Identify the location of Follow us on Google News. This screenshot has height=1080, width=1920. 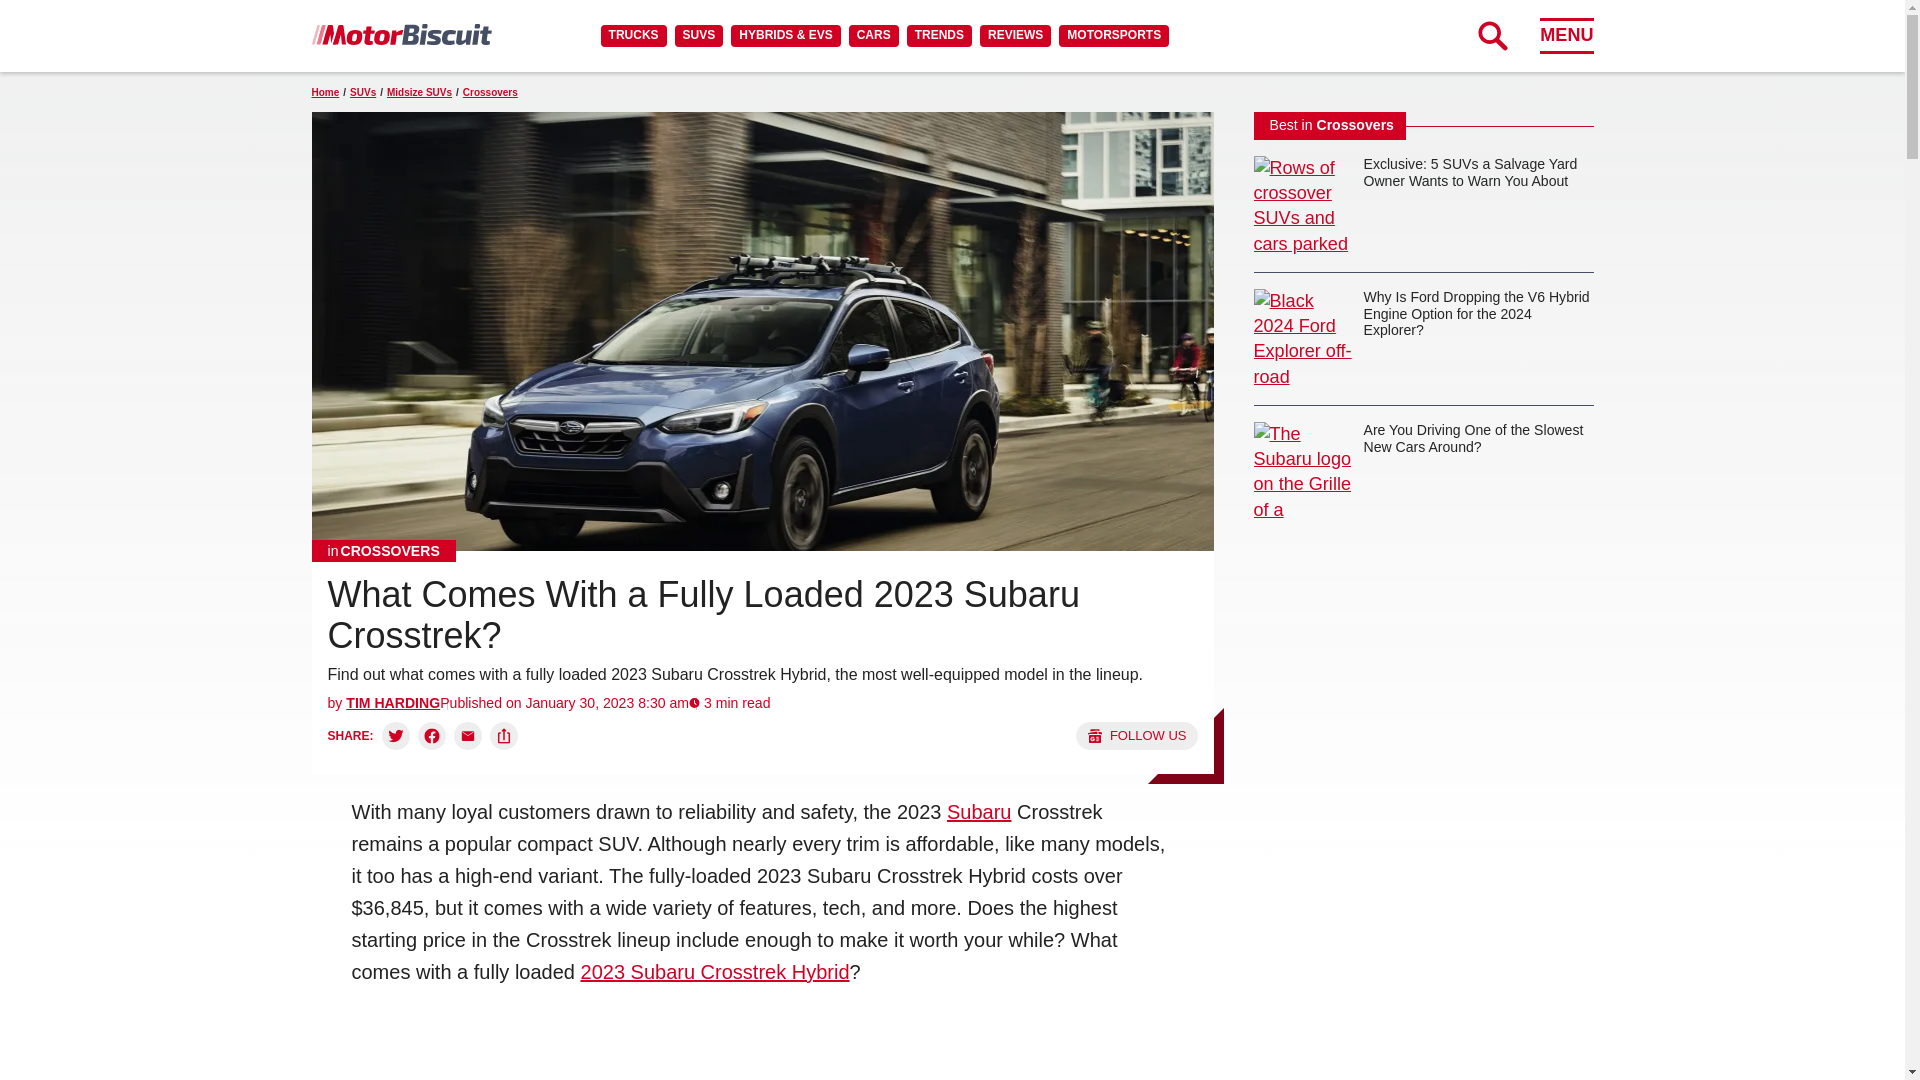
(1136, 736).